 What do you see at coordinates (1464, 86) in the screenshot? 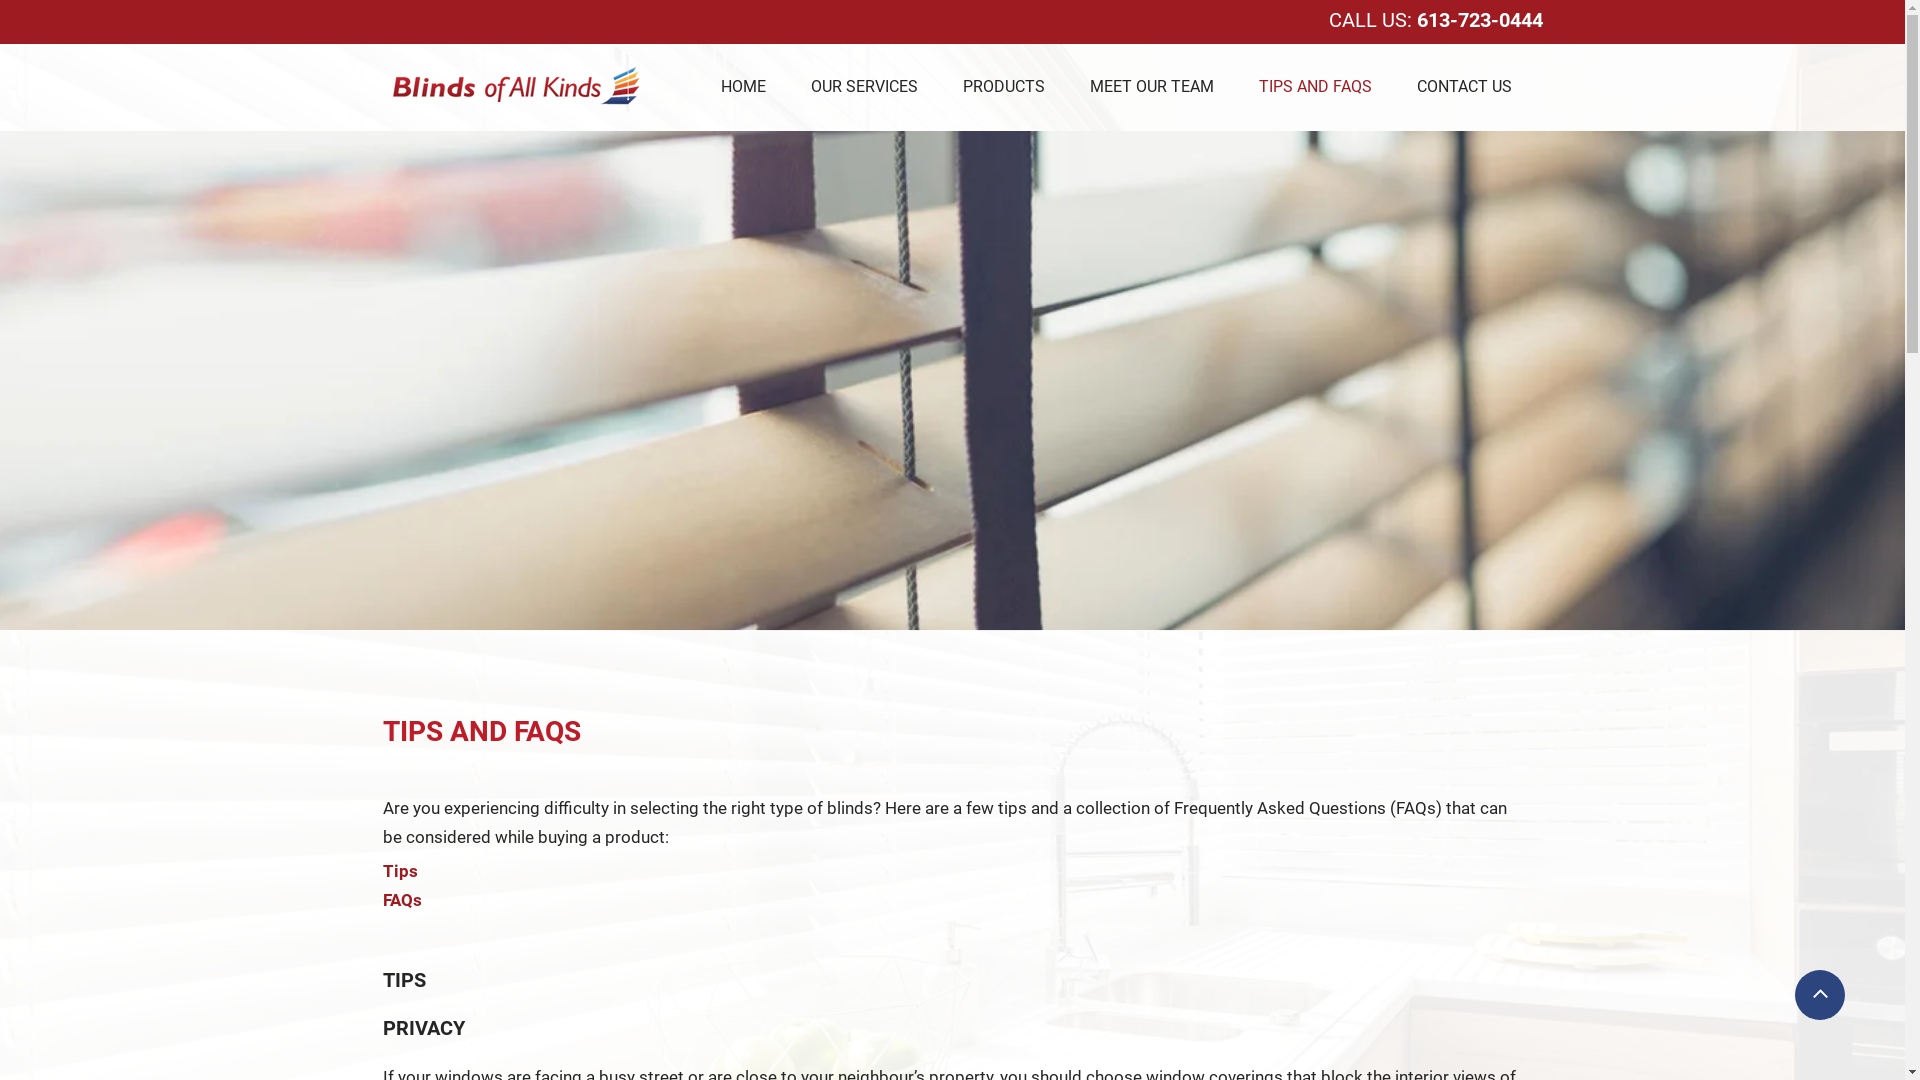
I see `CONTACT US` at bounding box center [1464, 86].